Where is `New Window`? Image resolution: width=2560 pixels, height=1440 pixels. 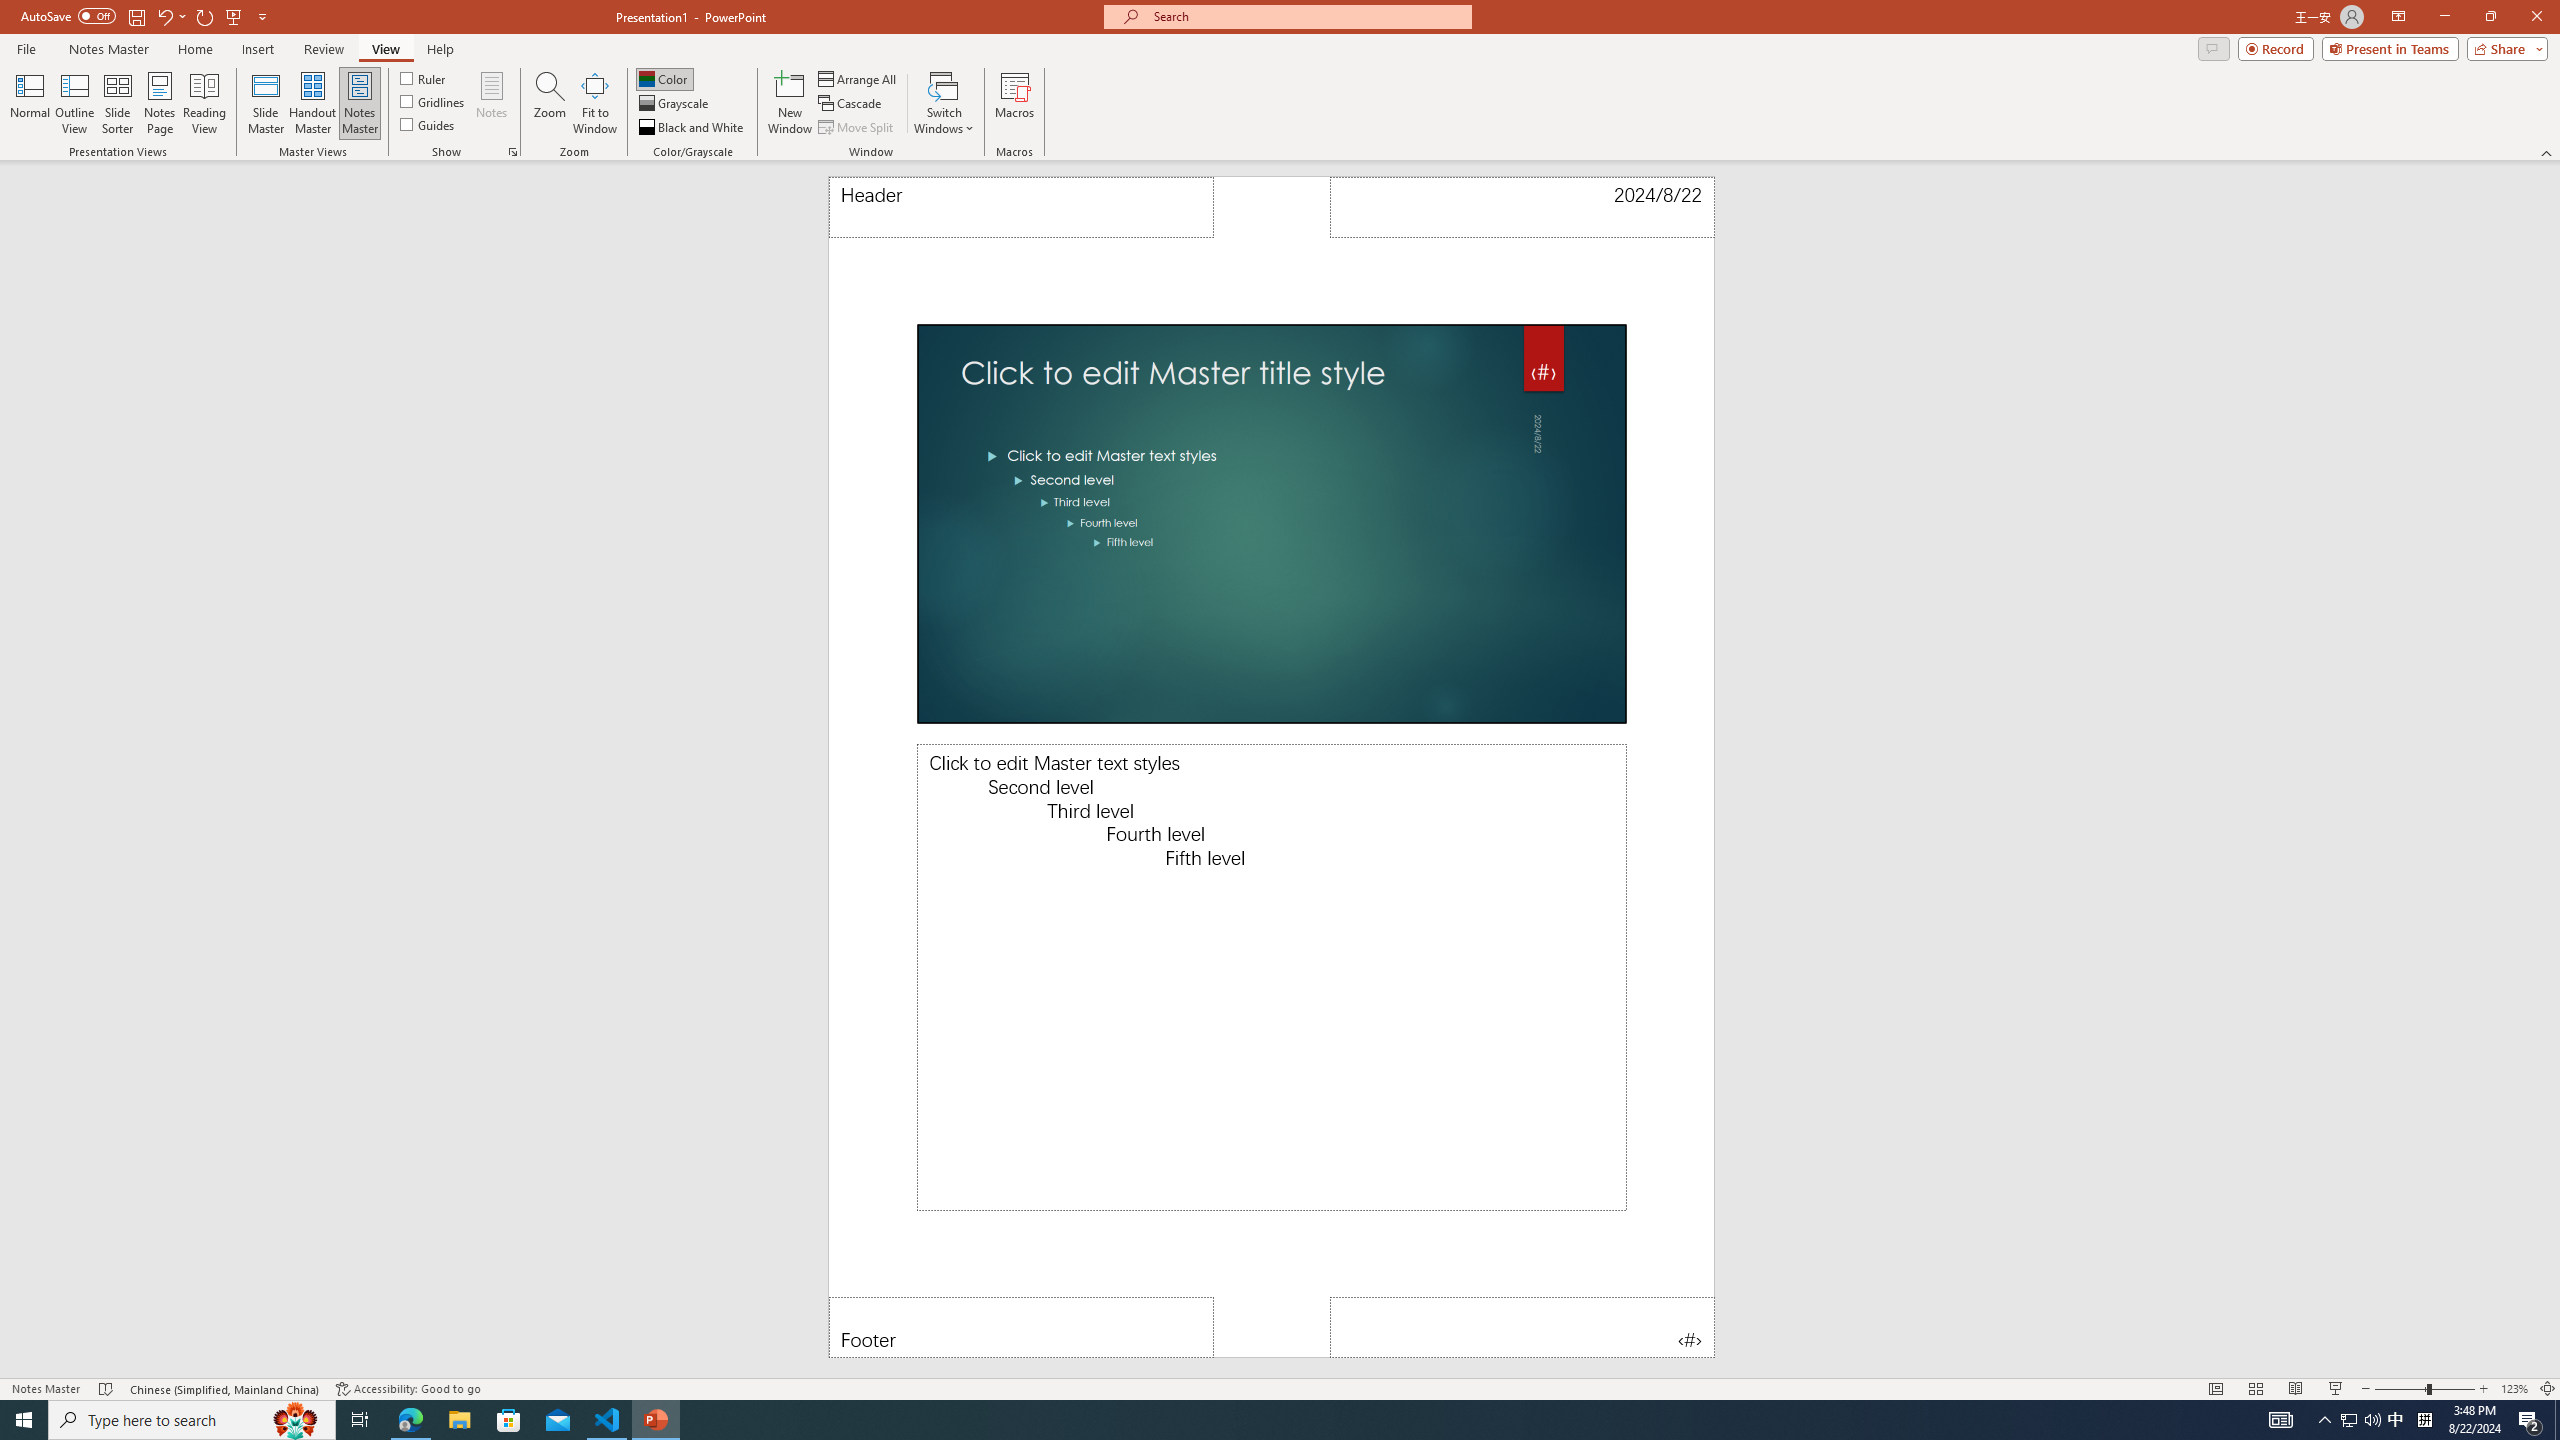 New Window is located at coordinates (790, 103).